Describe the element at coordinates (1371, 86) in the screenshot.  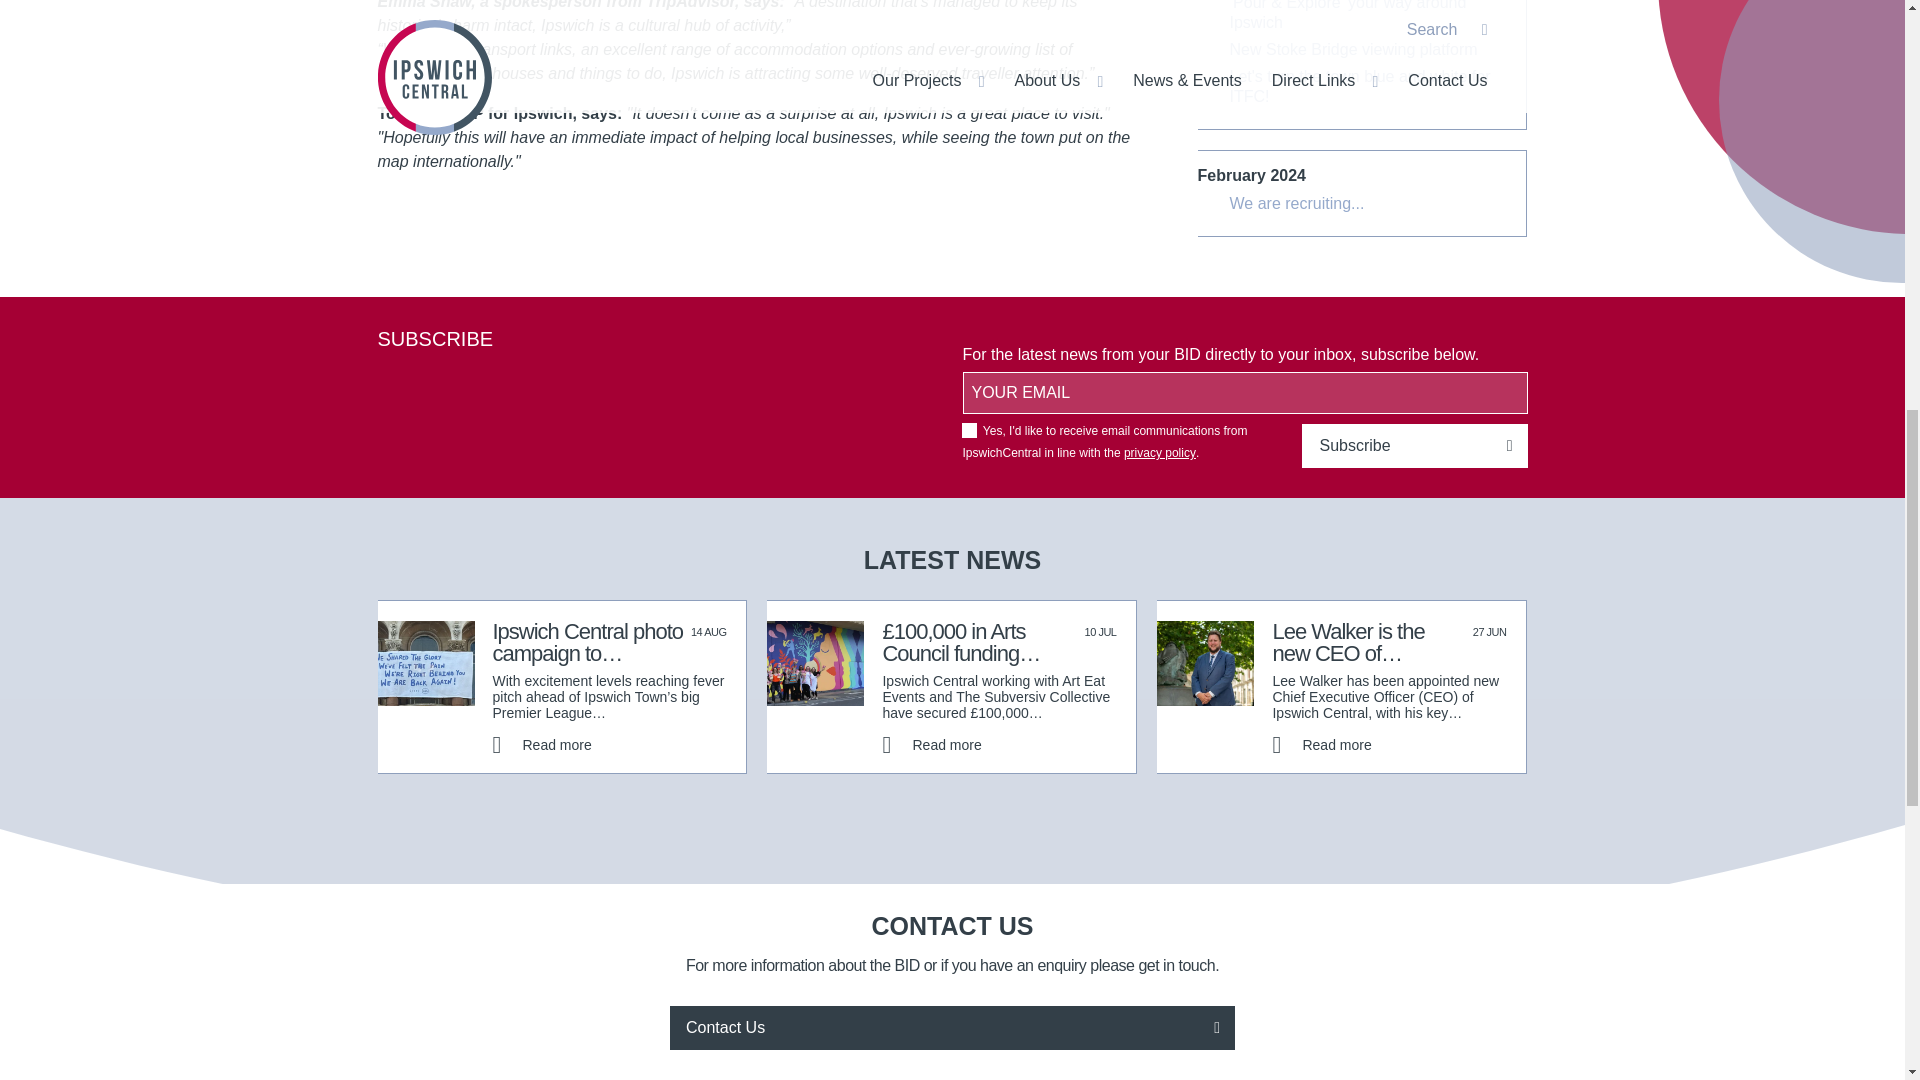
I see `Let's turn the town blue and white for ITFC!` at that location.